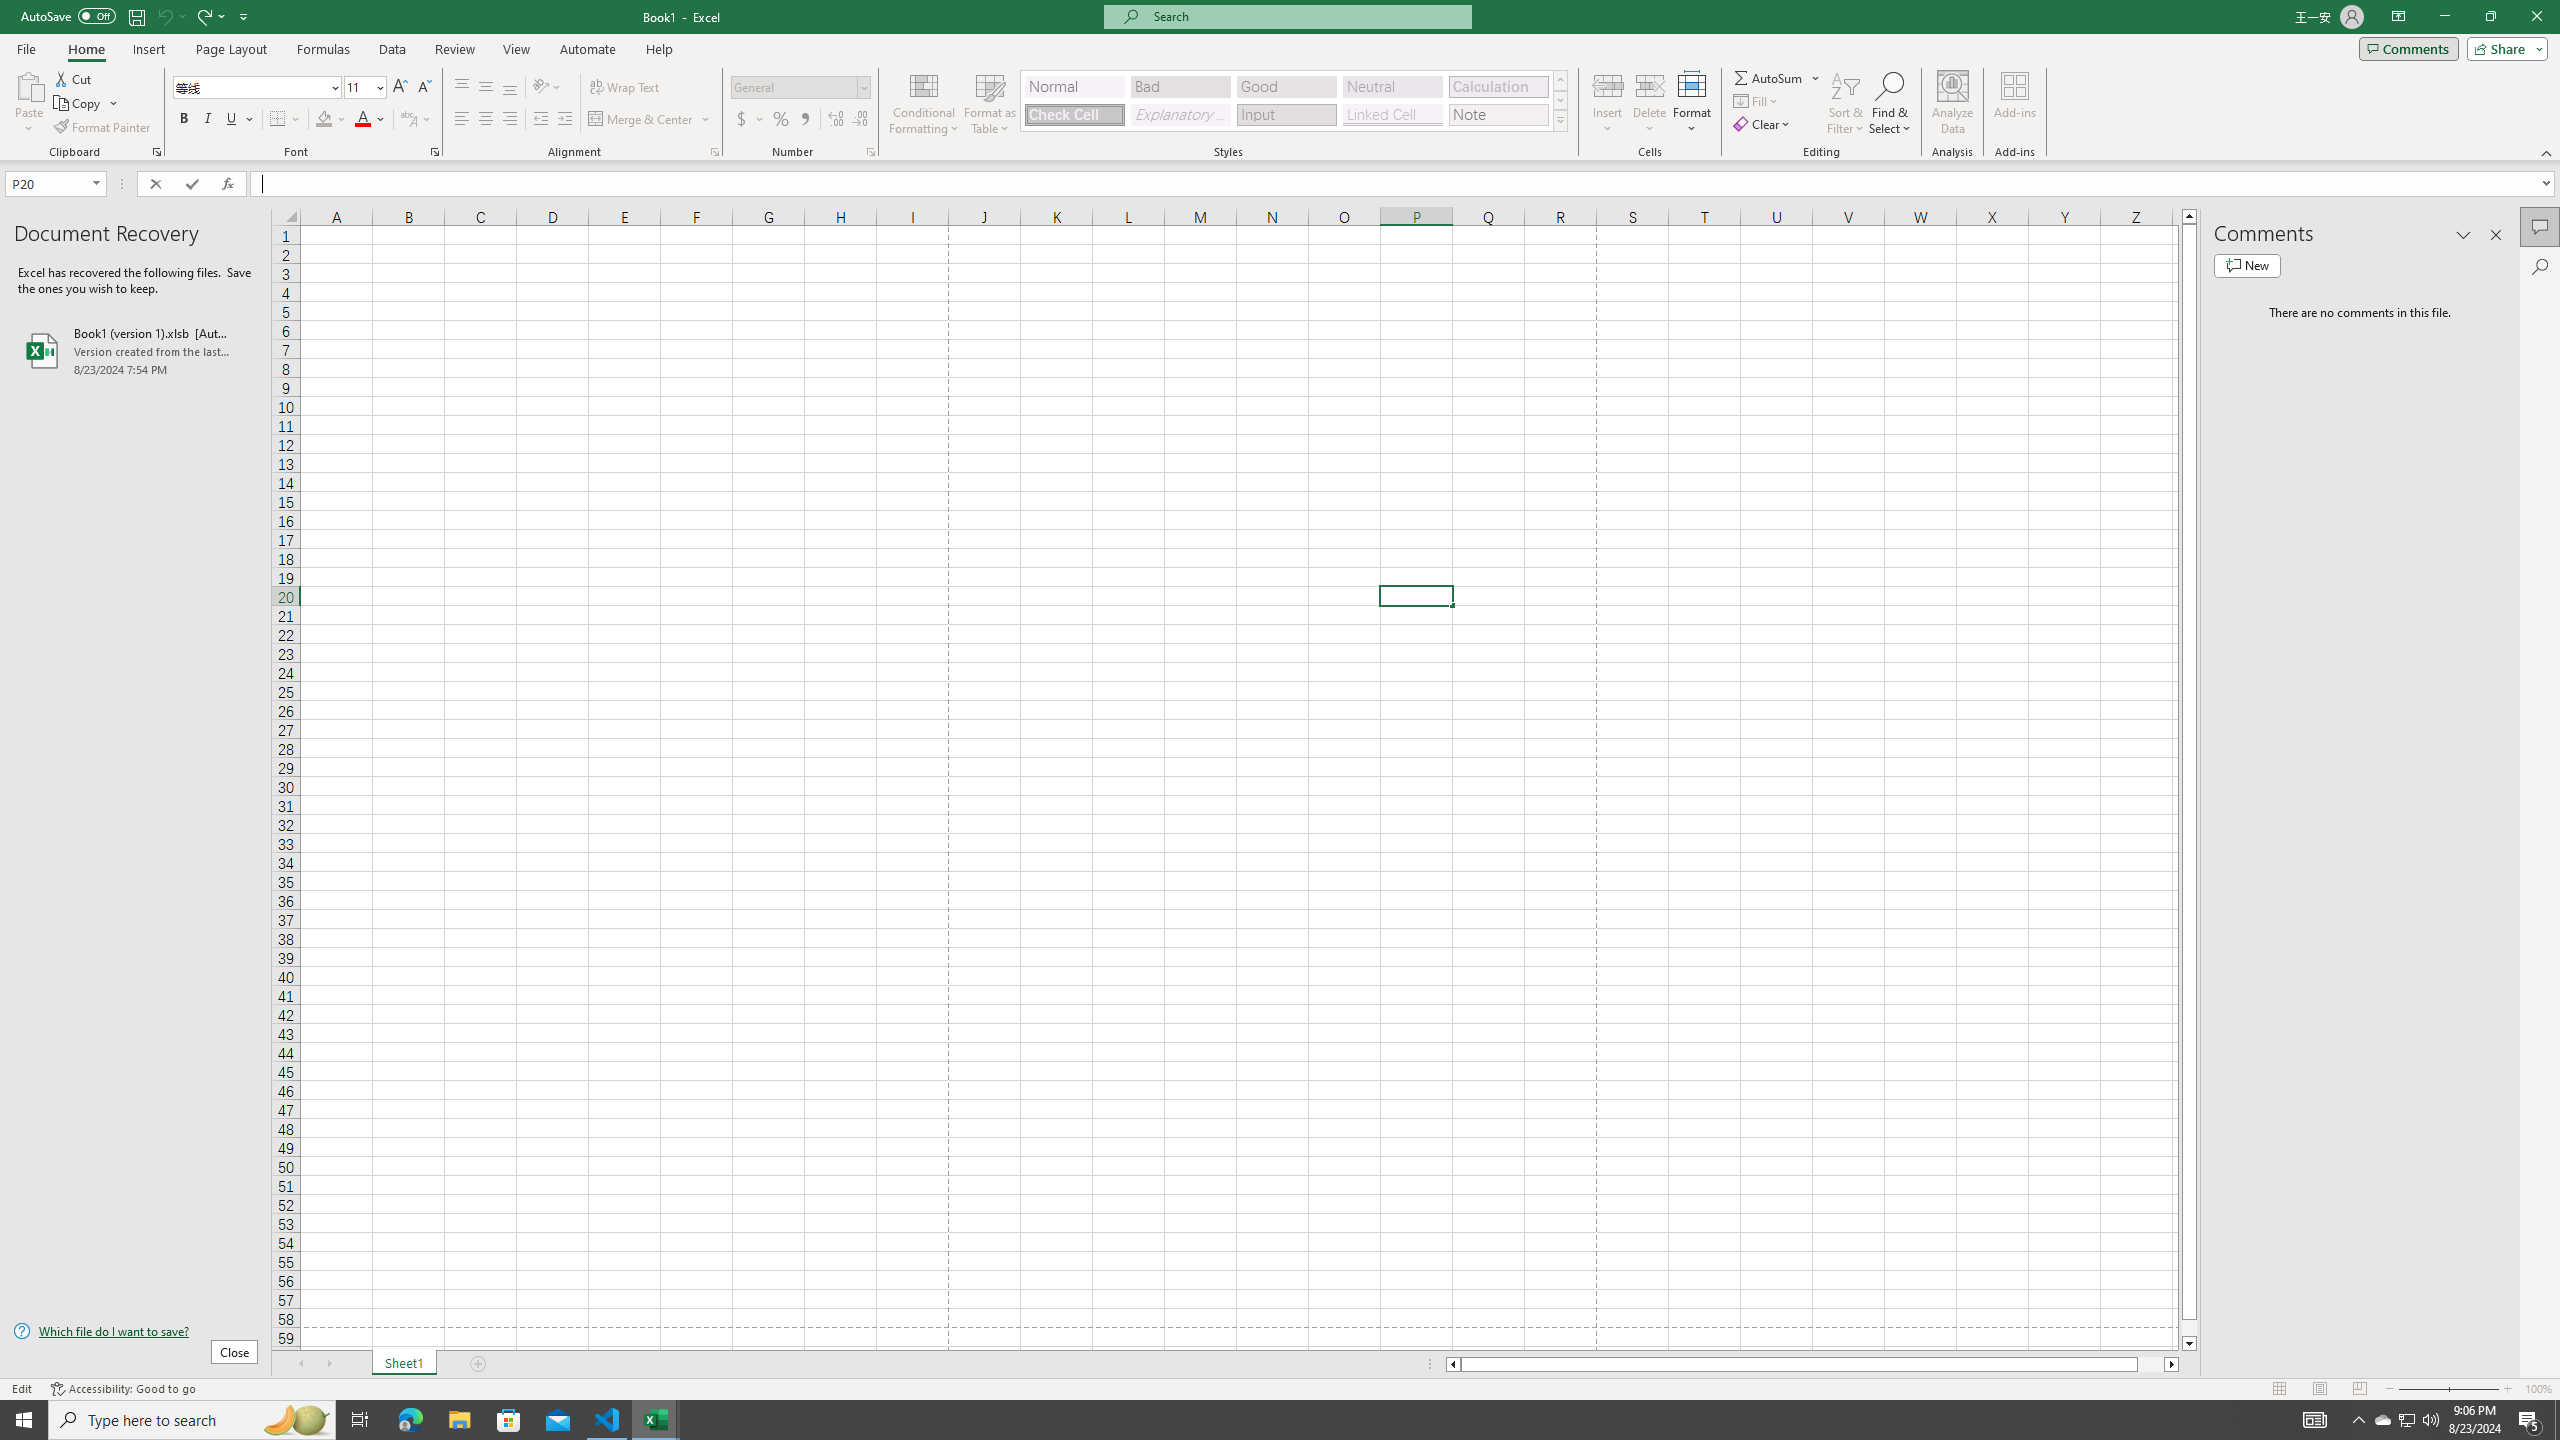  Describe the element at coordinates (1693, 103) in the screenshot. I see `Format` at that location.